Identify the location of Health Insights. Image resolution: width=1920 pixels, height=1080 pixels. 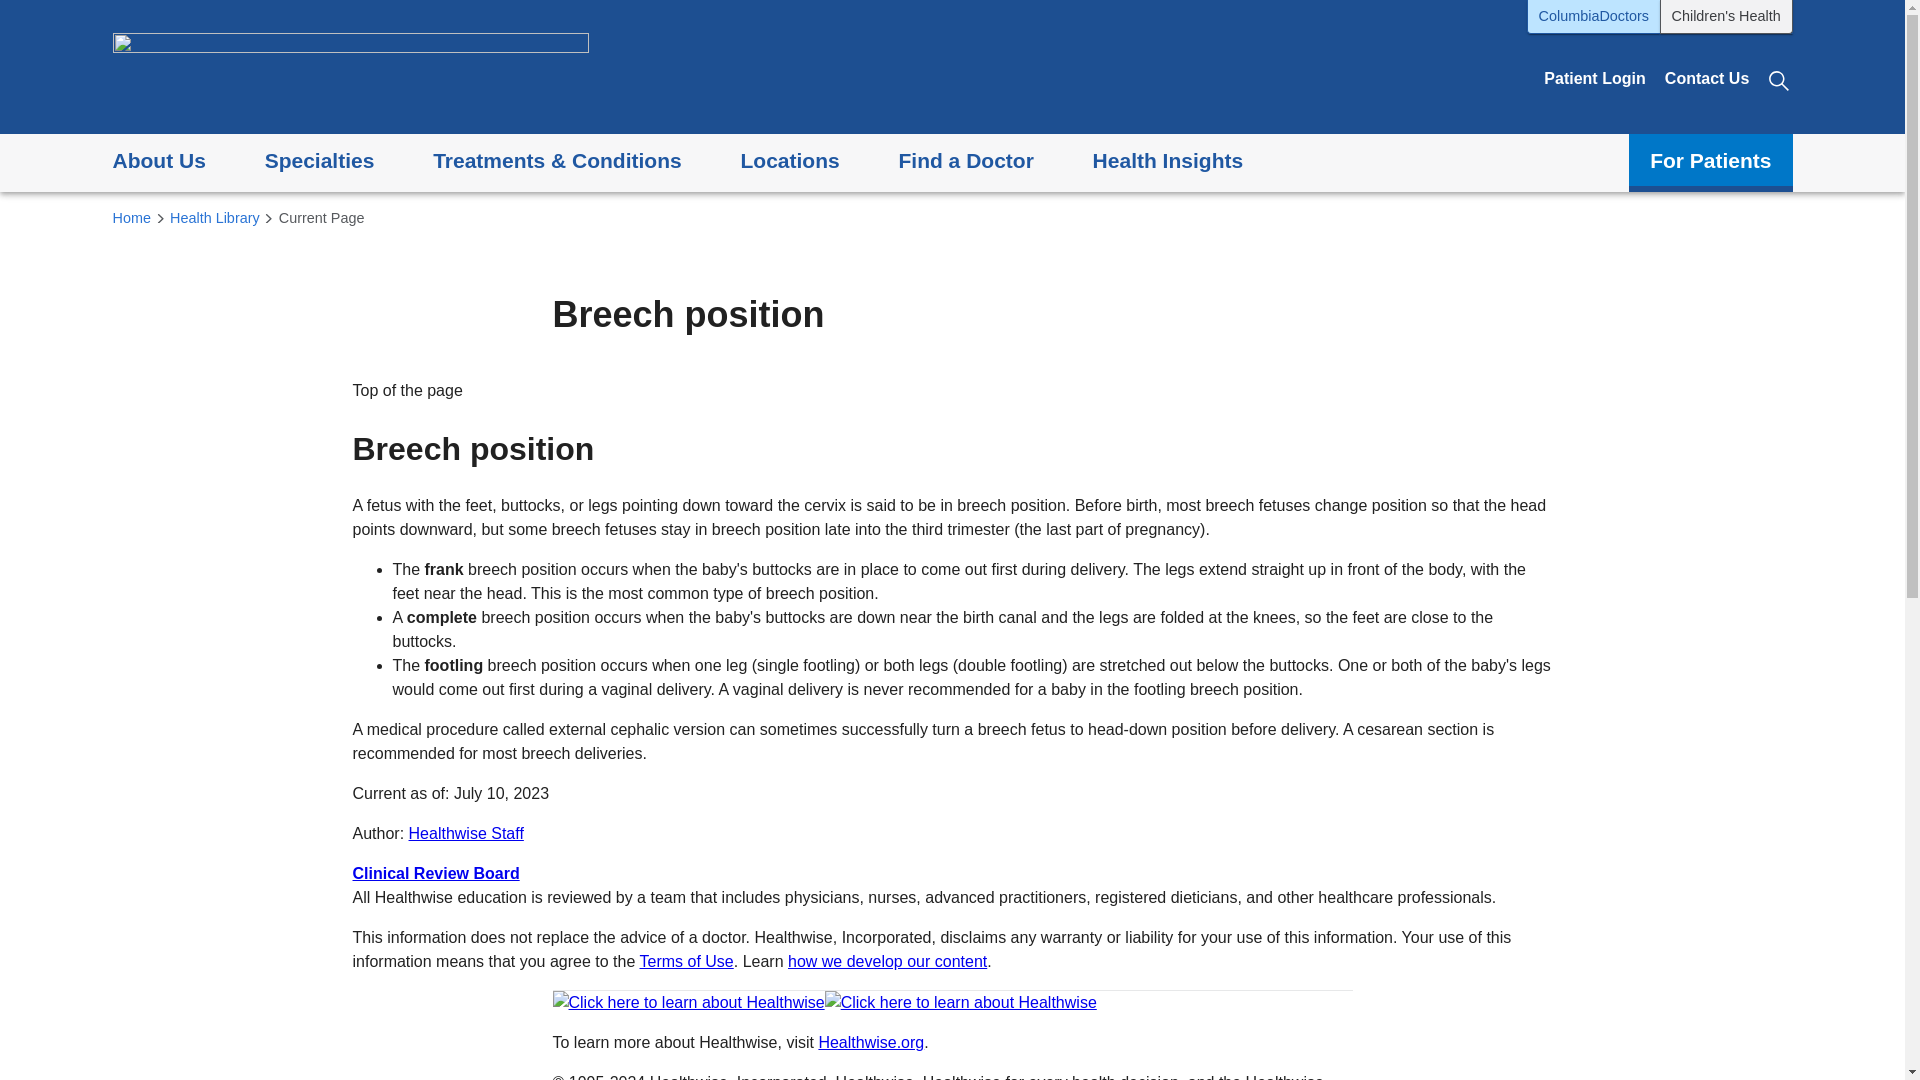
(1168, 162).